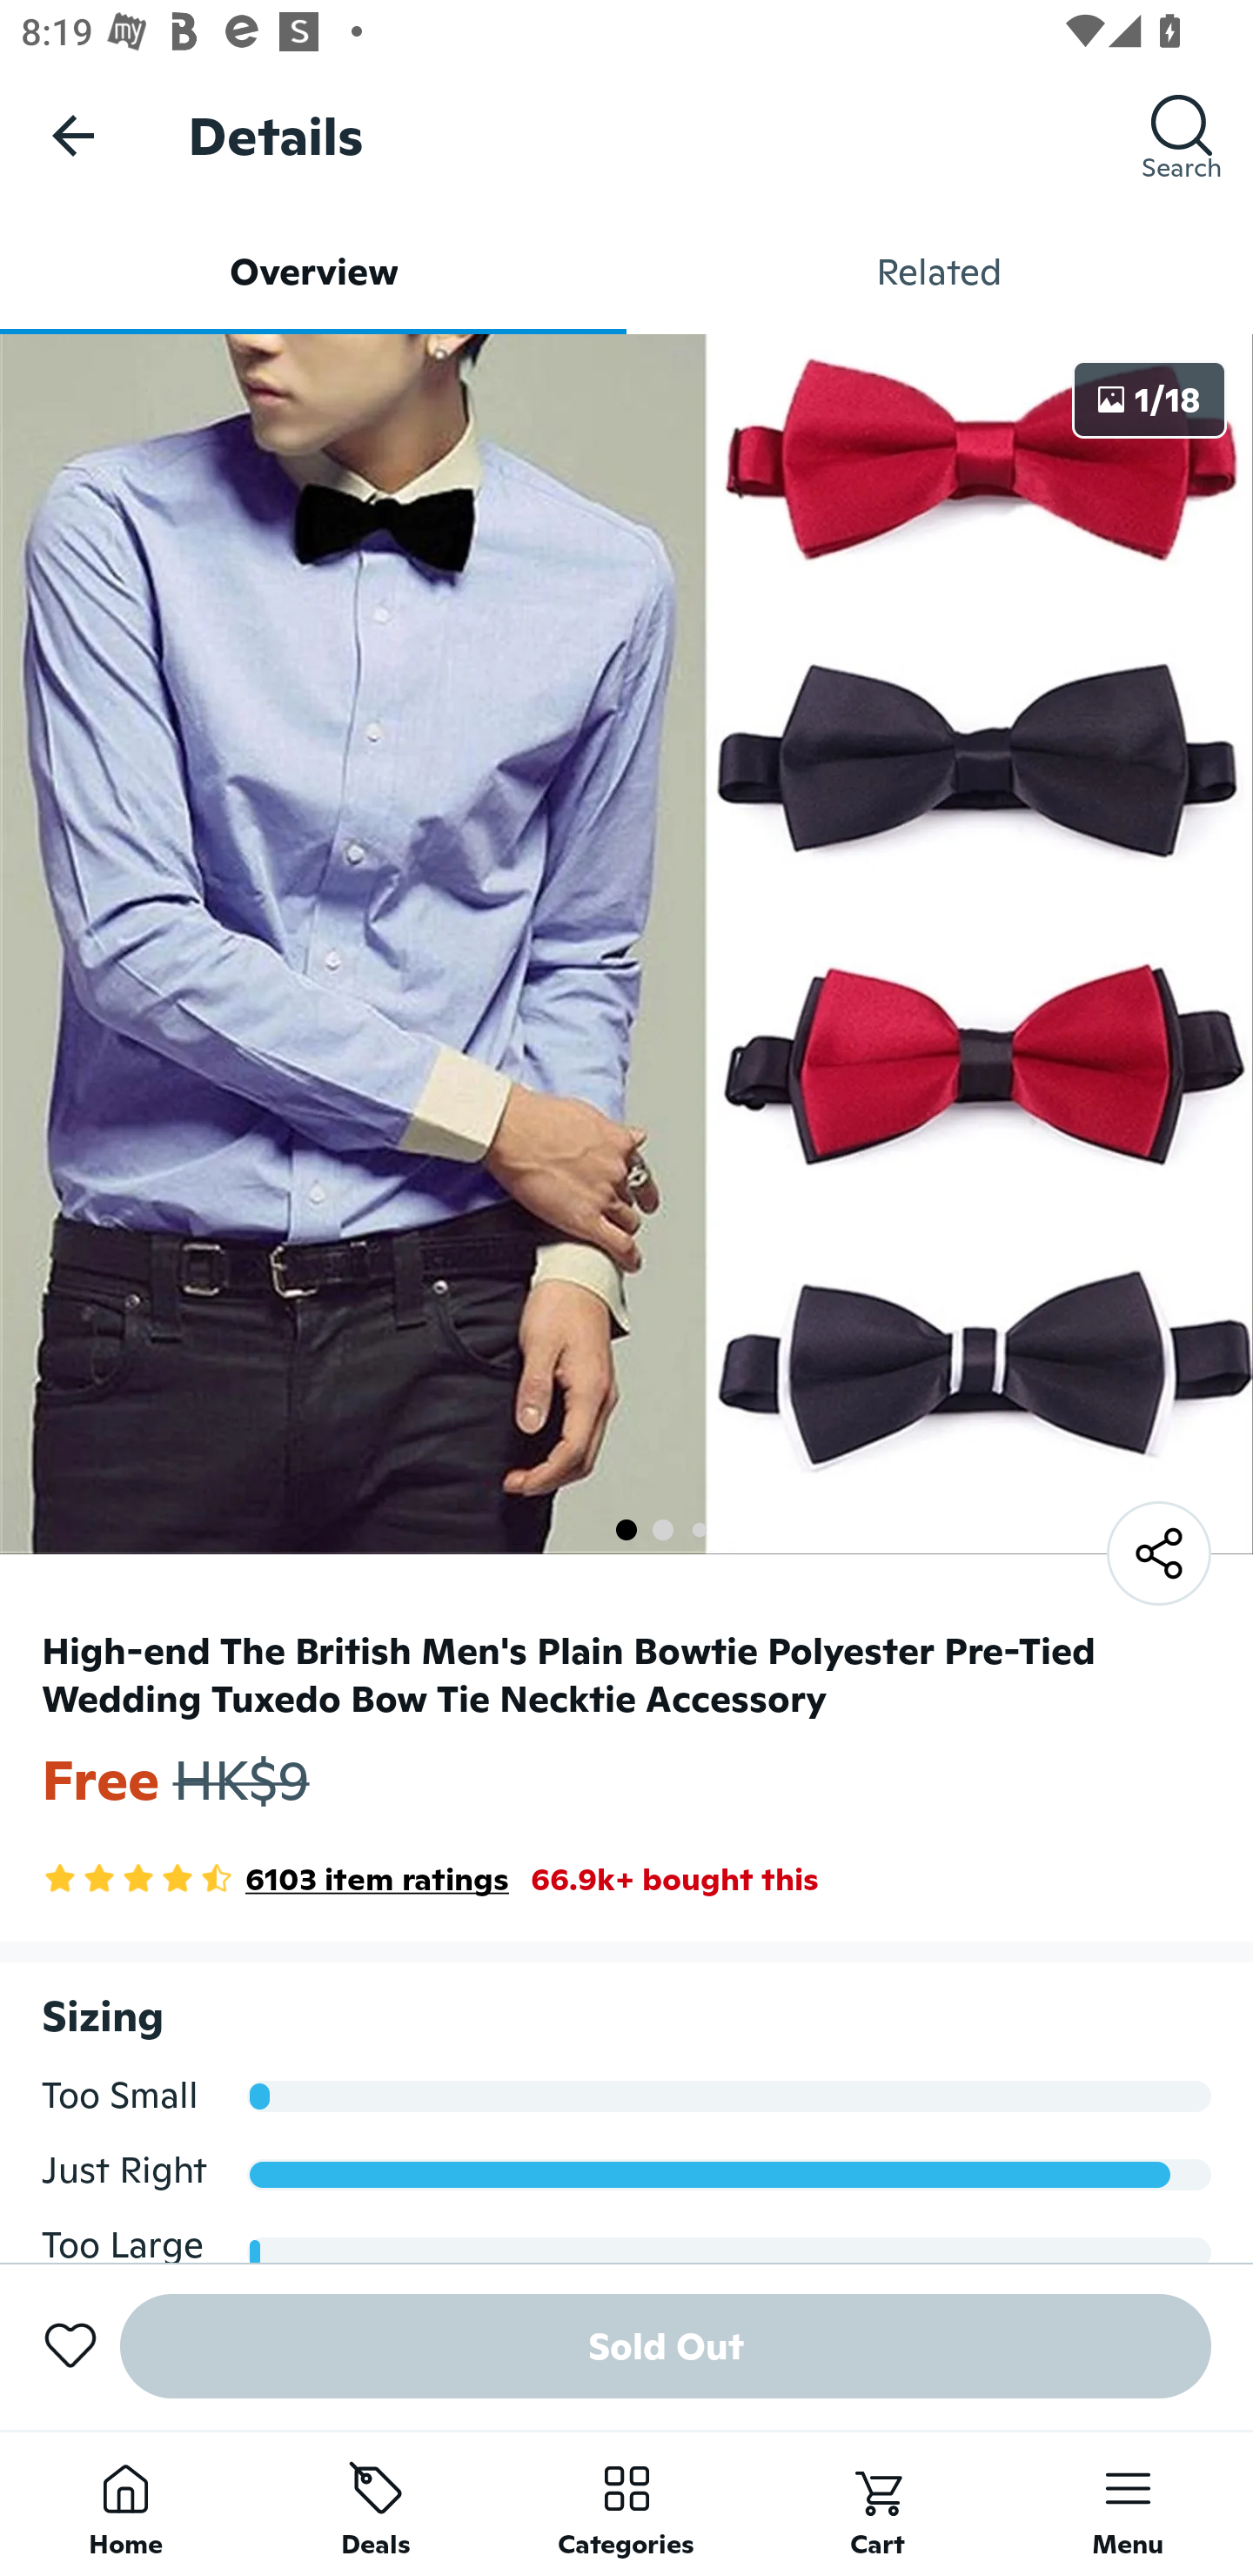 The image size is (1253, 2576). Describe the element at coordinates (940, 272) in the screenshot. I see `Related` at that location.